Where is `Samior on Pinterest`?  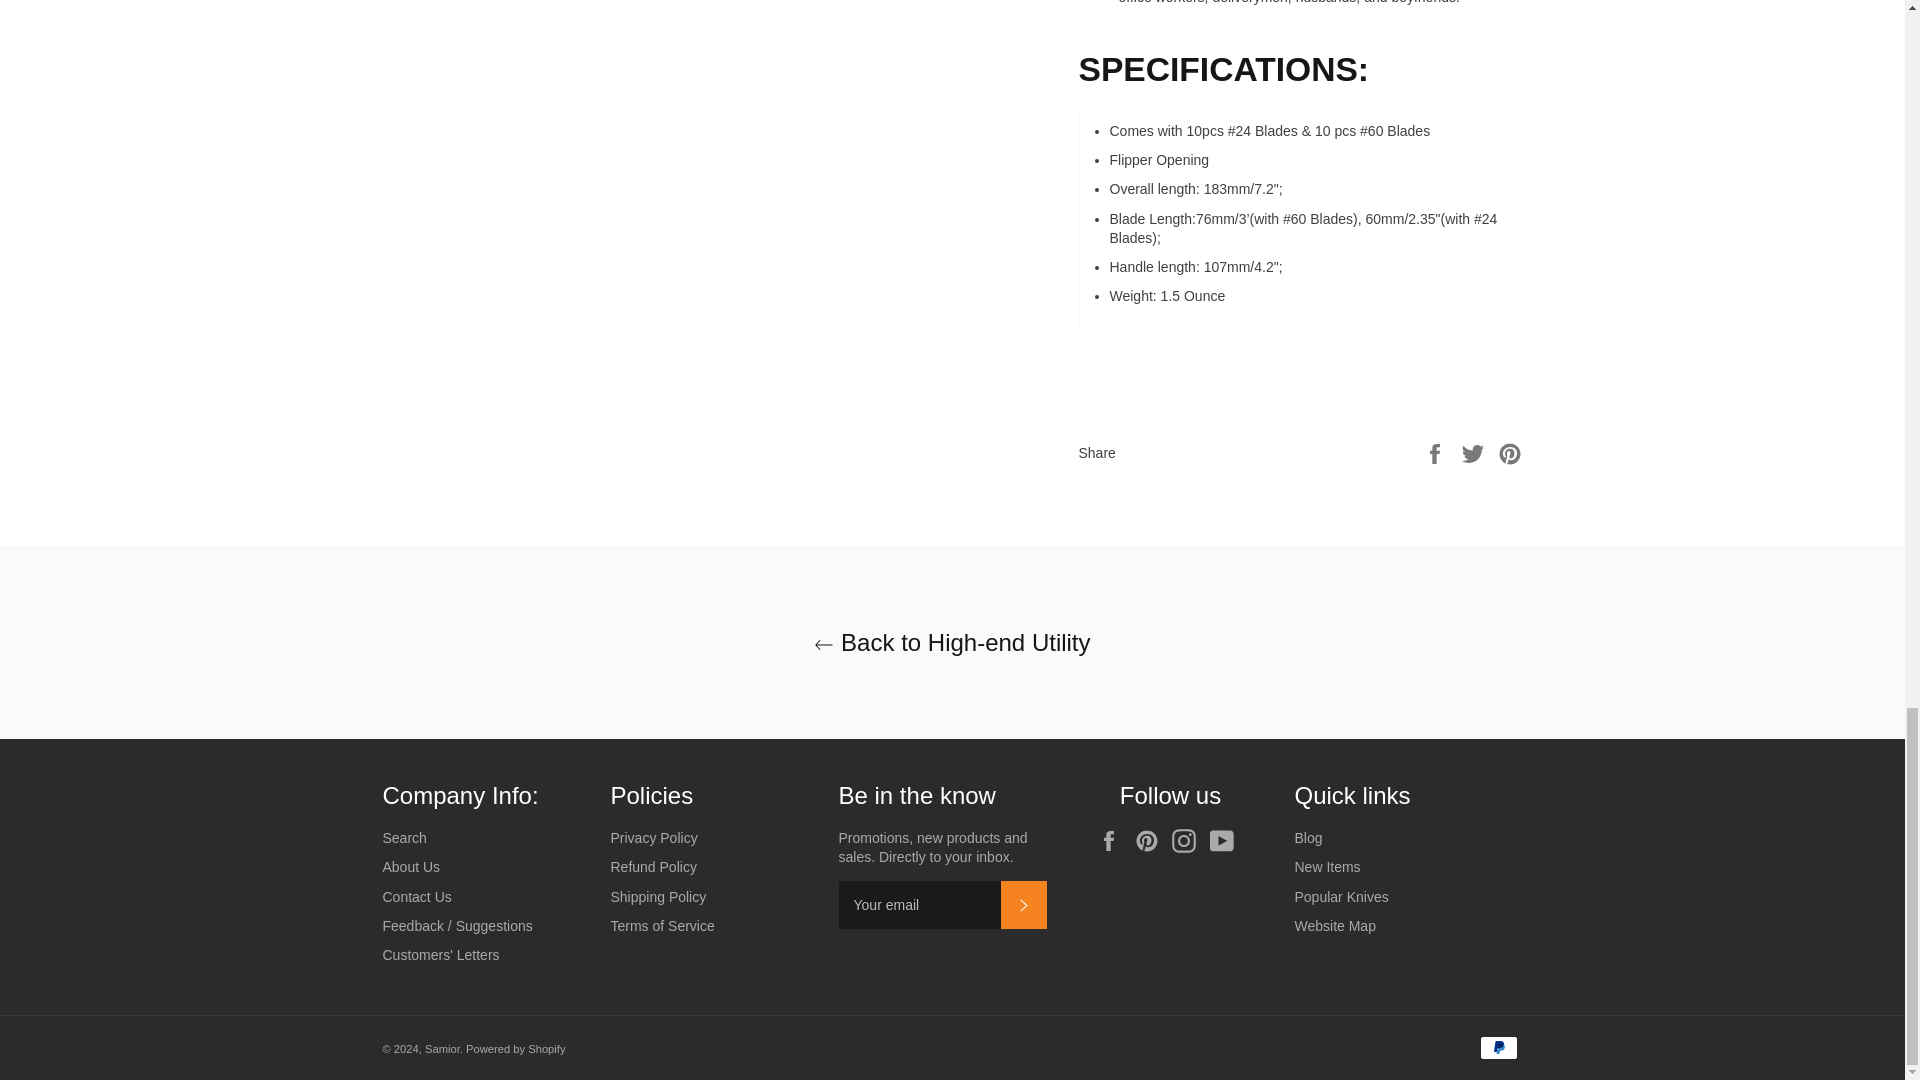 Samior on Pinterest is located at coordinates (1152, 841).